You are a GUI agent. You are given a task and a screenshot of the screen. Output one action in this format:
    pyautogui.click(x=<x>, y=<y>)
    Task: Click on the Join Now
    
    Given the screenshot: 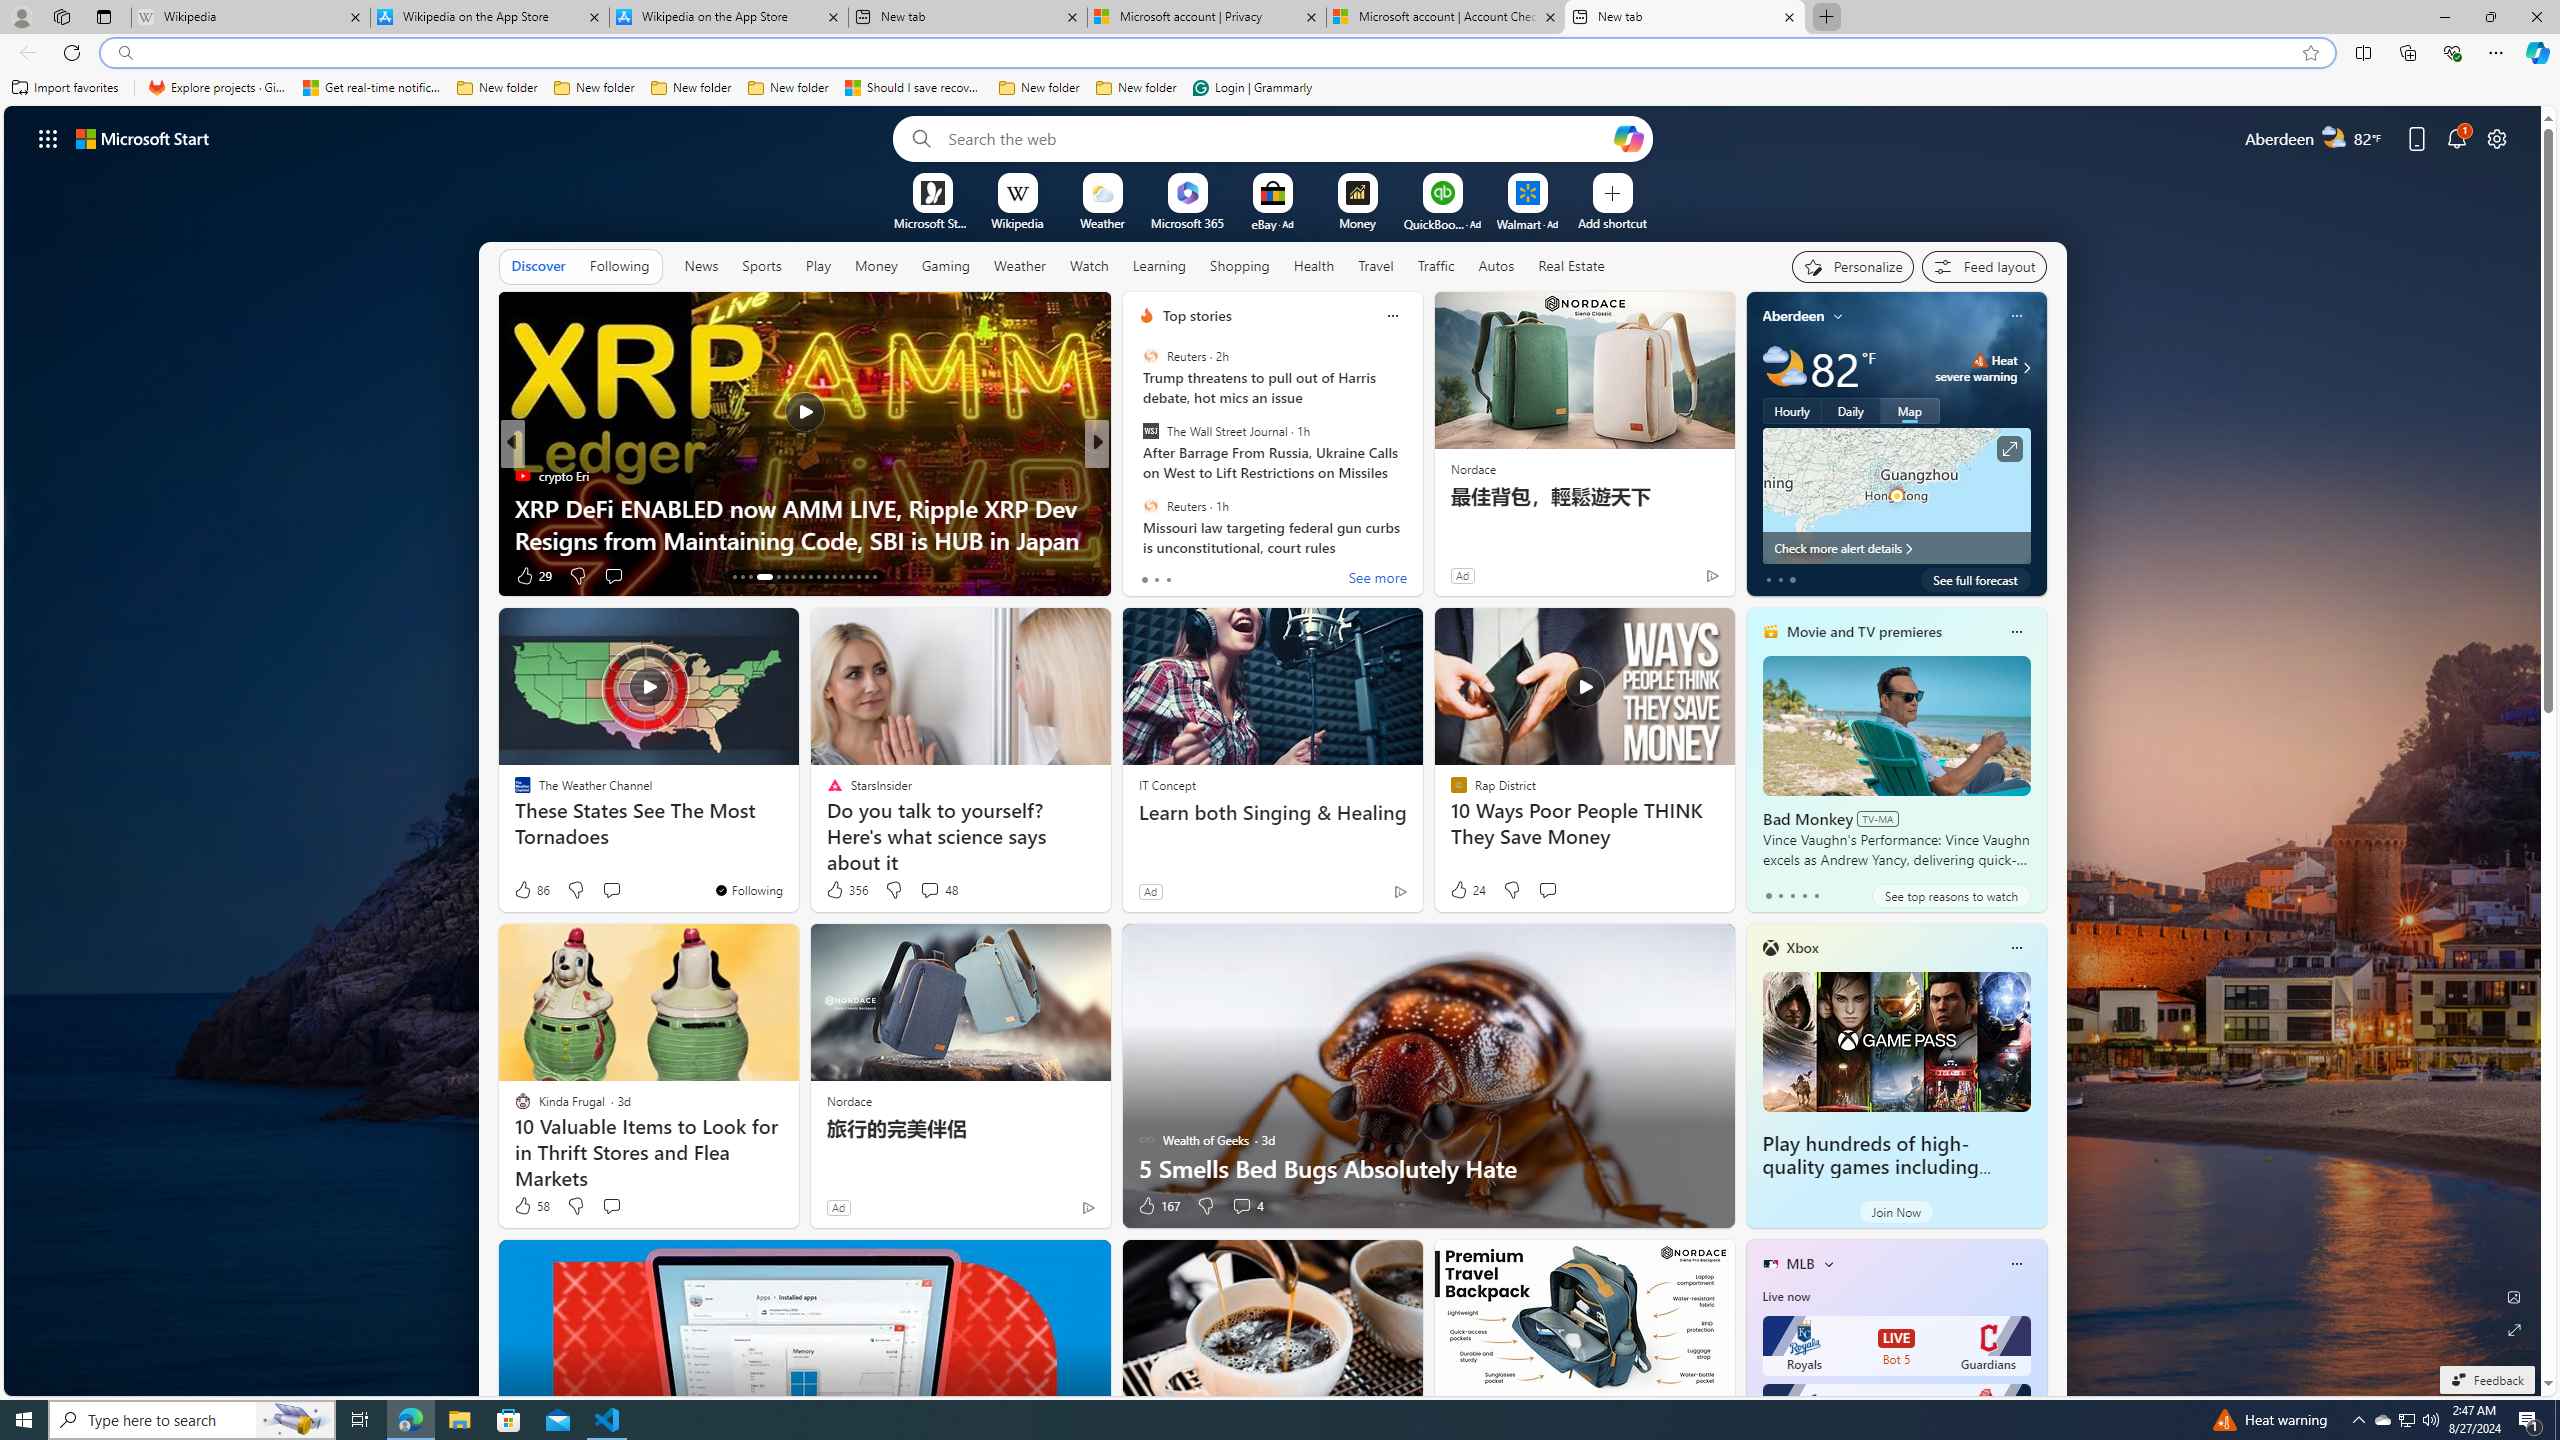 What is the action you would take?
    pyautogui.click(x=1895, y=1212)
    